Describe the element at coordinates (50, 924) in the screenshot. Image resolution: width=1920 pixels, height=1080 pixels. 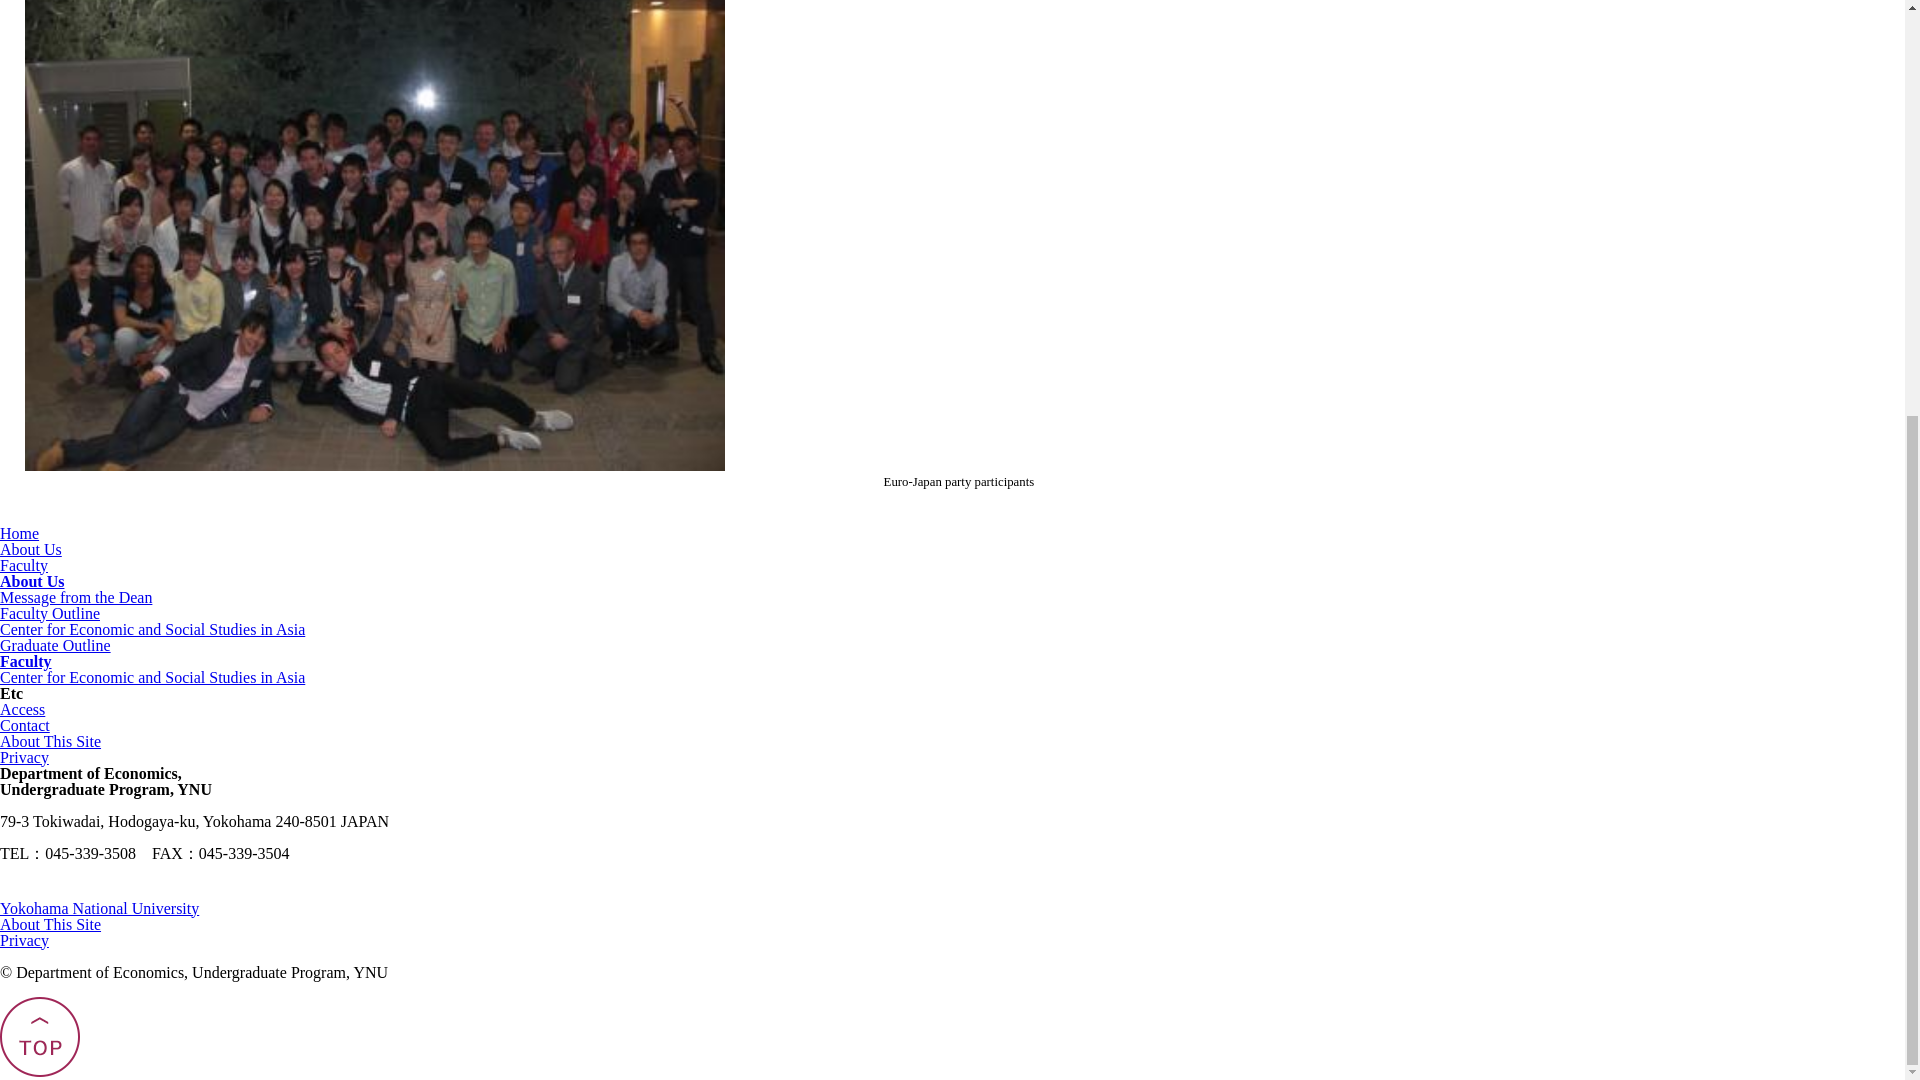
I see `About This Site` at that location.